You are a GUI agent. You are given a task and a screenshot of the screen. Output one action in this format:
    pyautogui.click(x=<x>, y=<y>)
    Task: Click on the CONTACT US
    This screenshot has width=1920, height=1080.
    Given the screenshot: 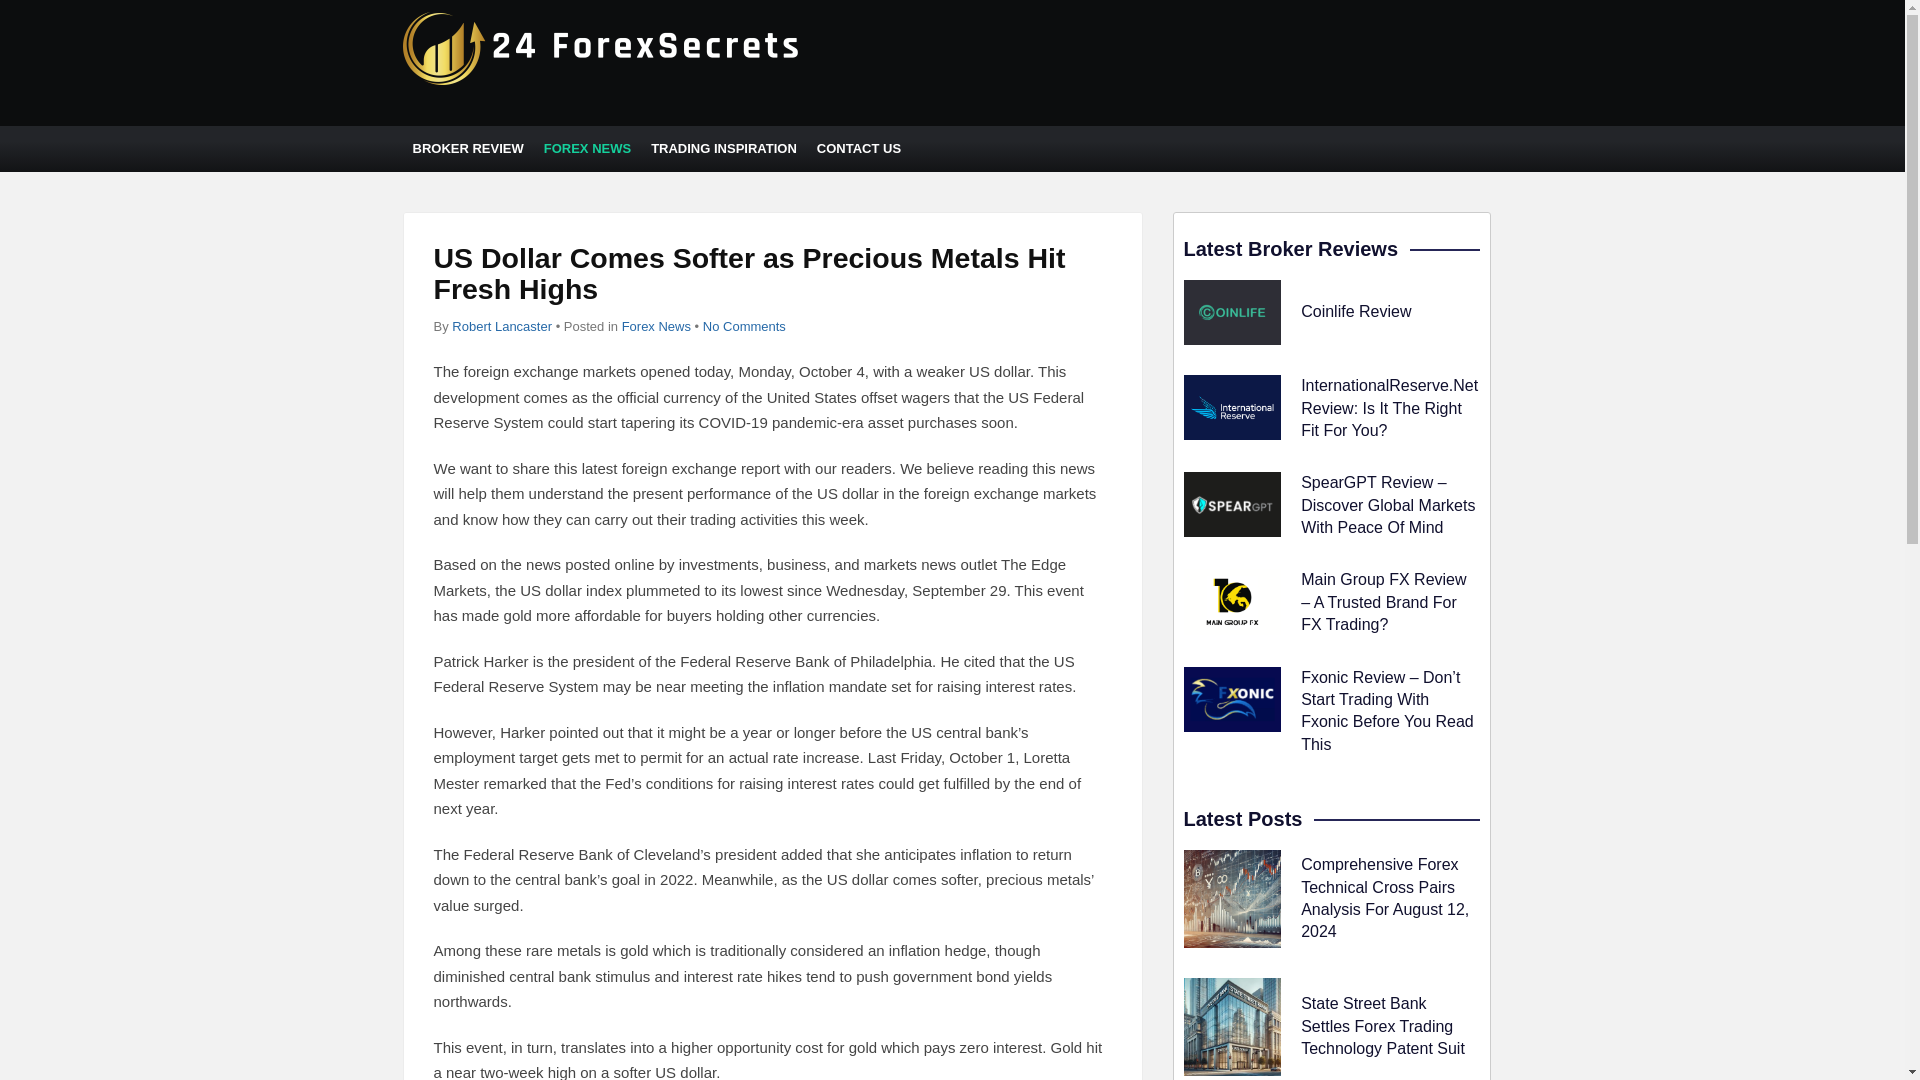 What is the action you would take?
    pyautogui.click(x=858, y=148)
    